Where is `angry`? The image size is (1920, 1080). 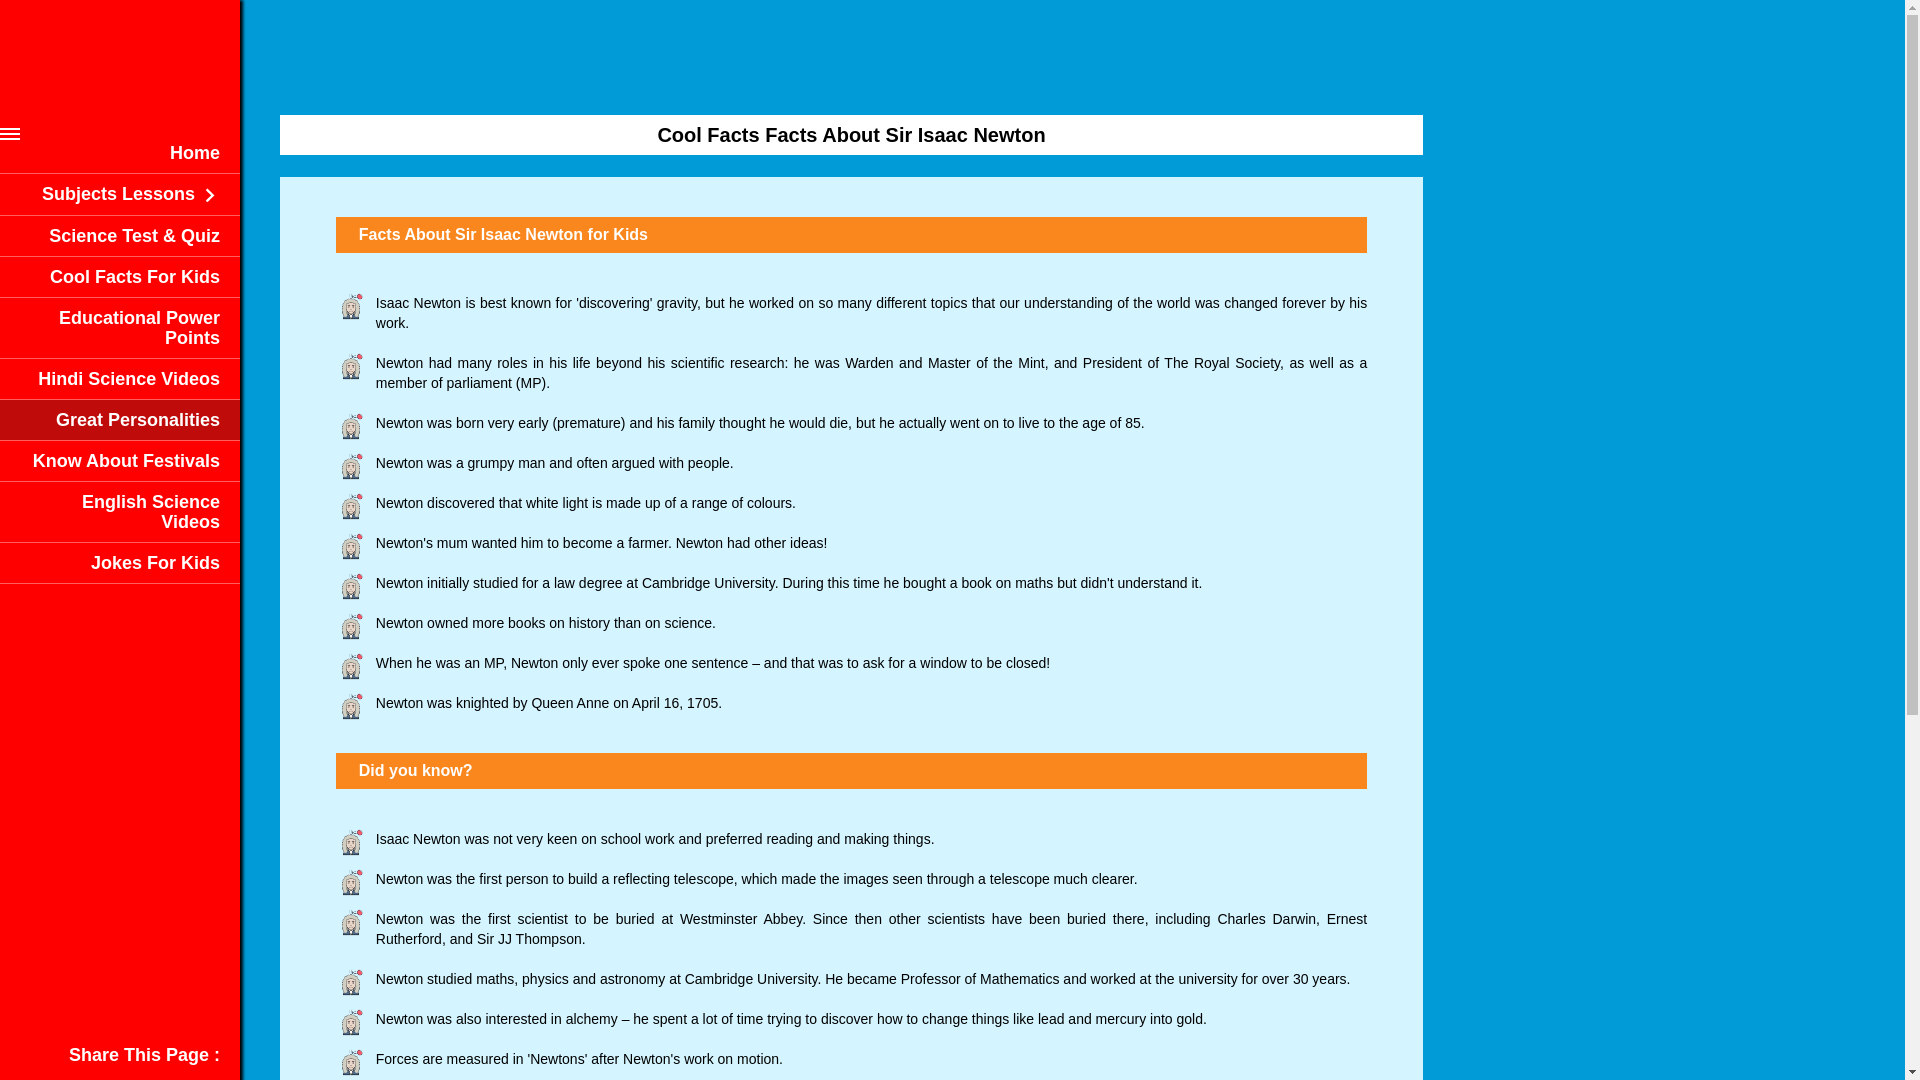 angry is located at coordinates (351, 368).